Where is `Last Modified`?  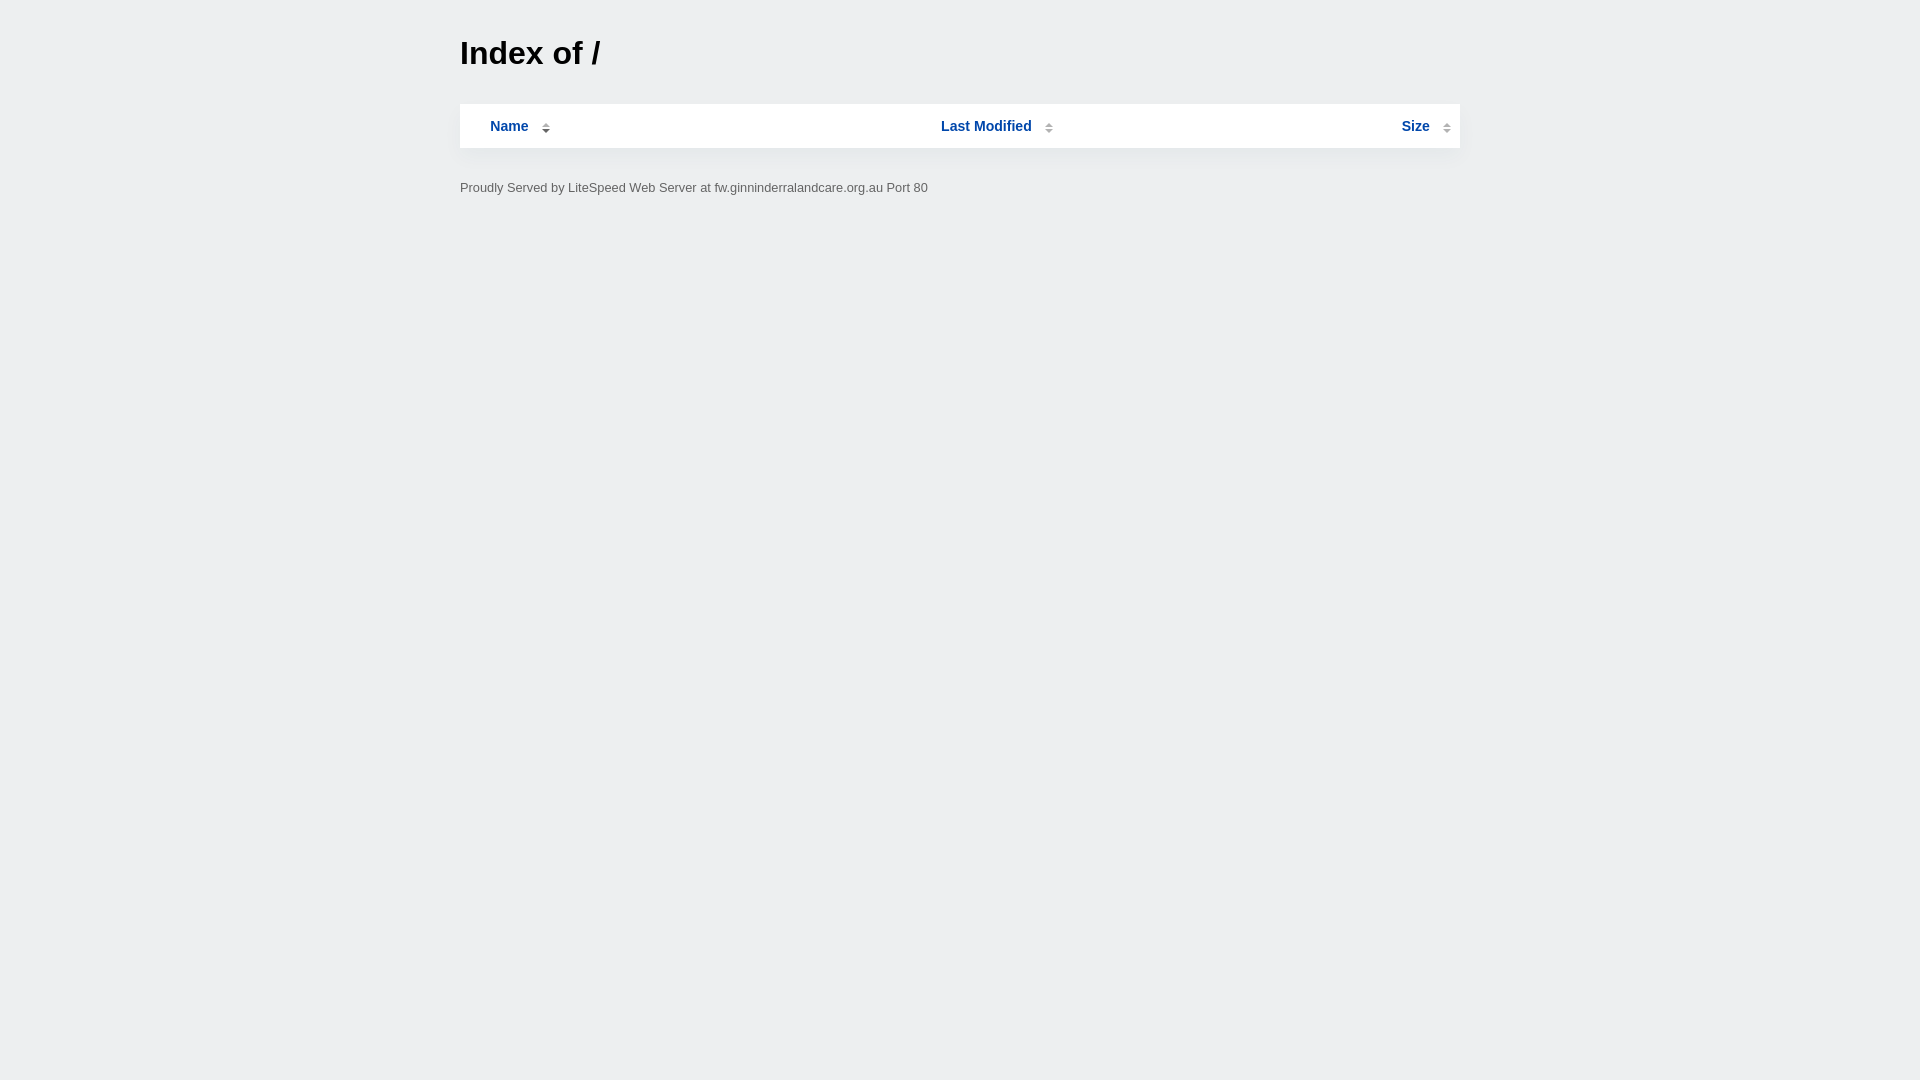
Last Modified is located at coordinates (997, 126).